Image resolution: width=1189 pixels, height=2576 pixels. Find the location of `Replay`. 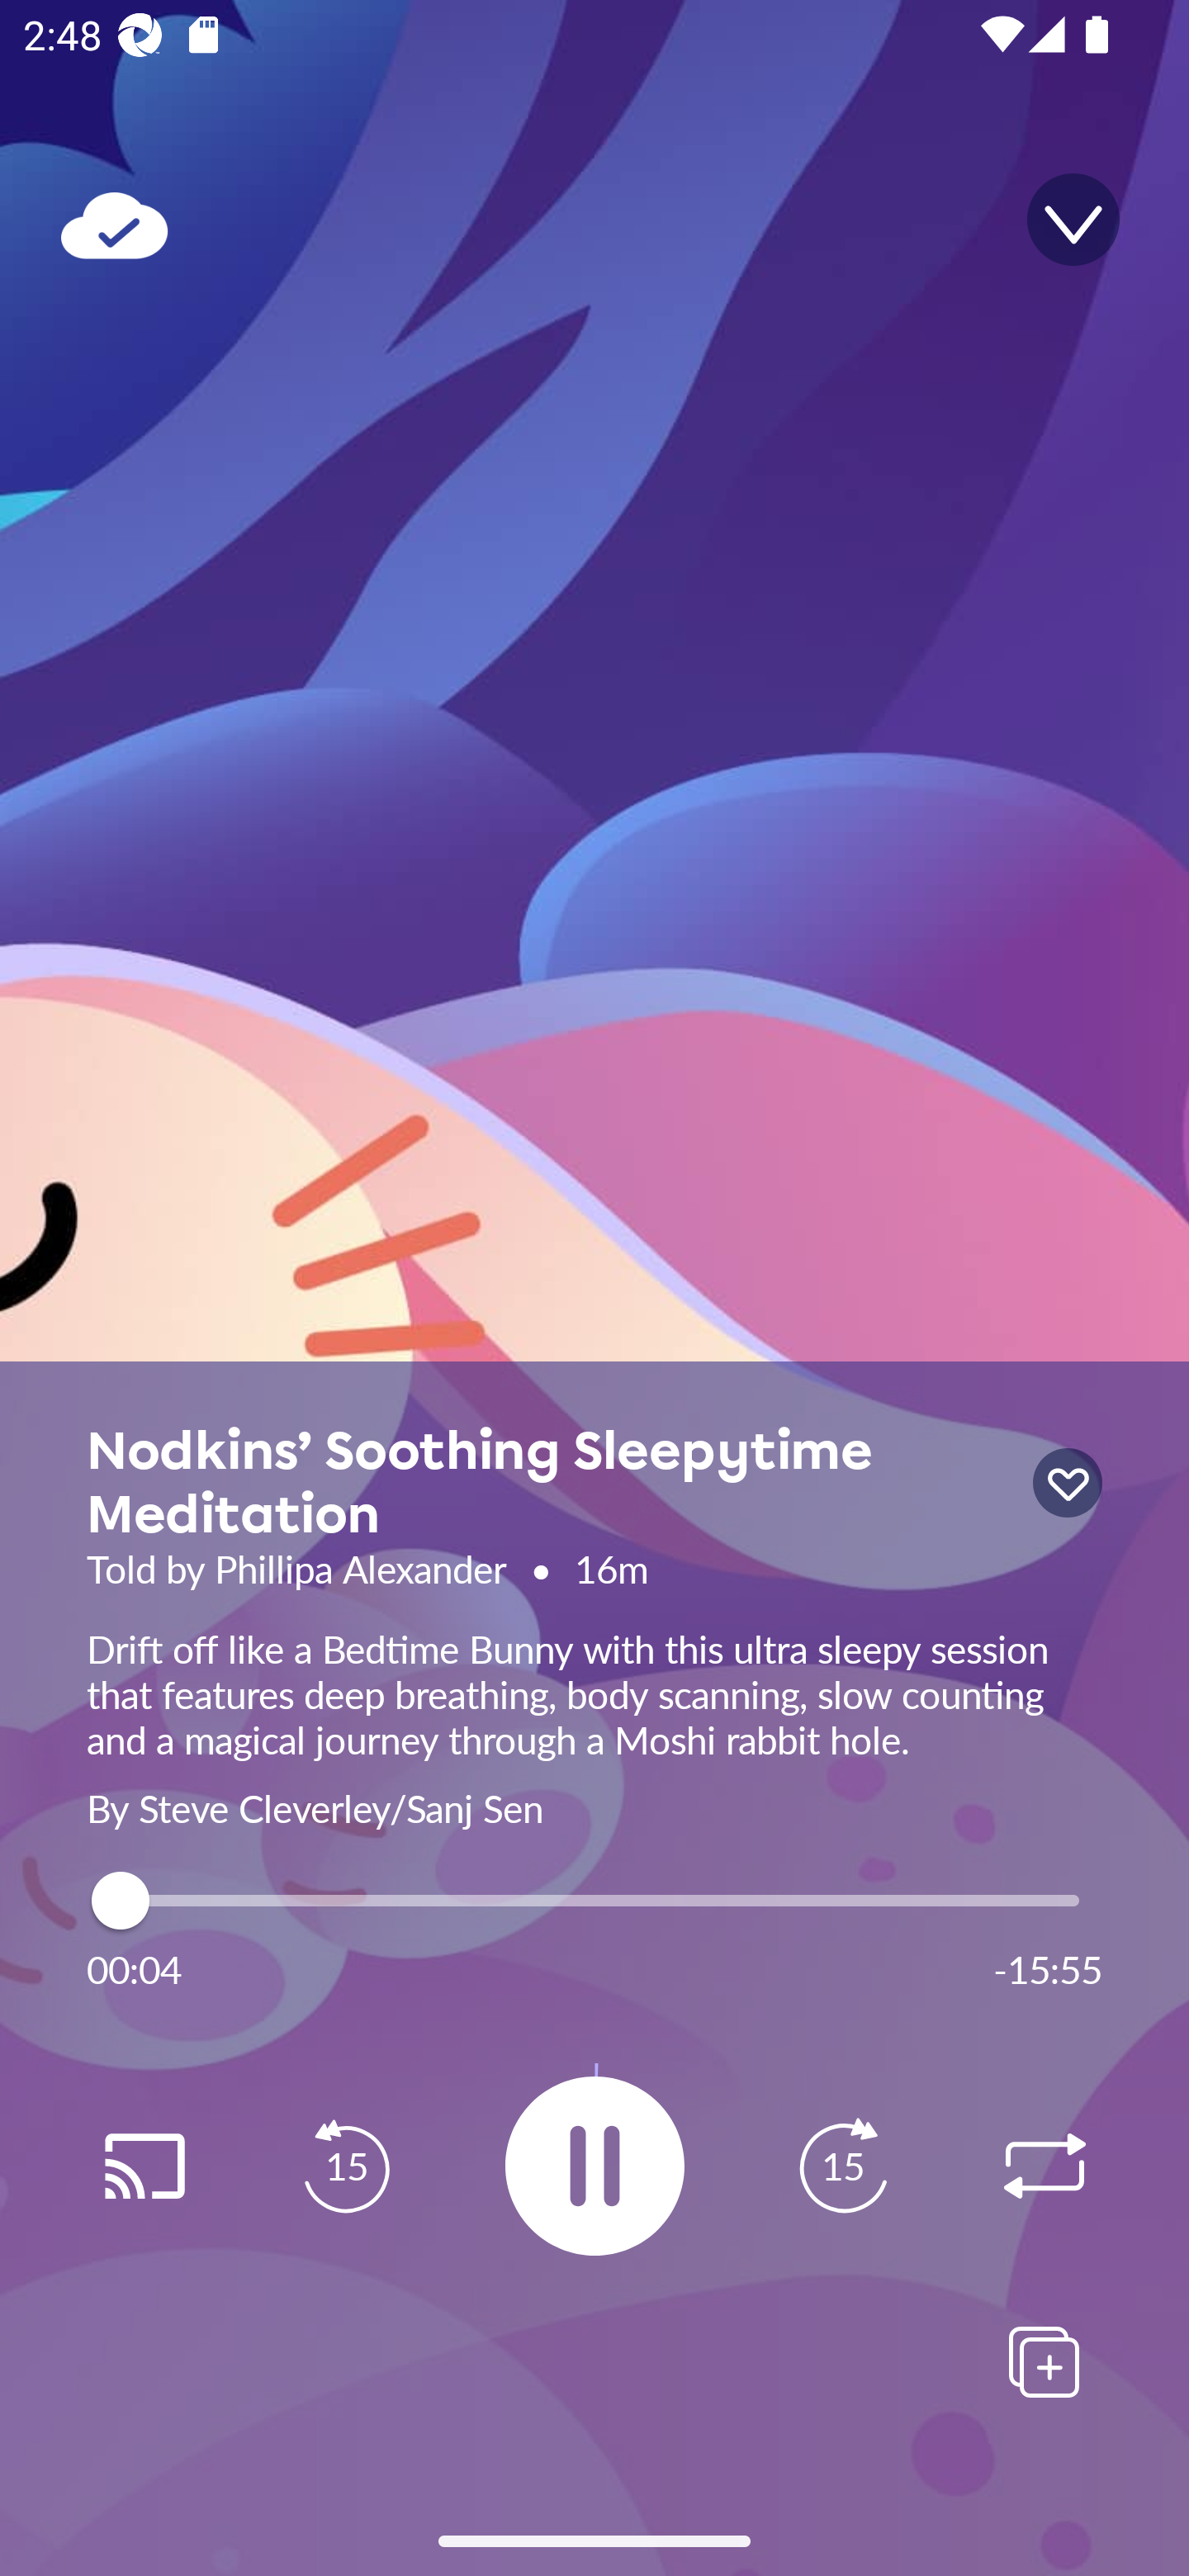

Replay is located at coordinates (144, 2166).